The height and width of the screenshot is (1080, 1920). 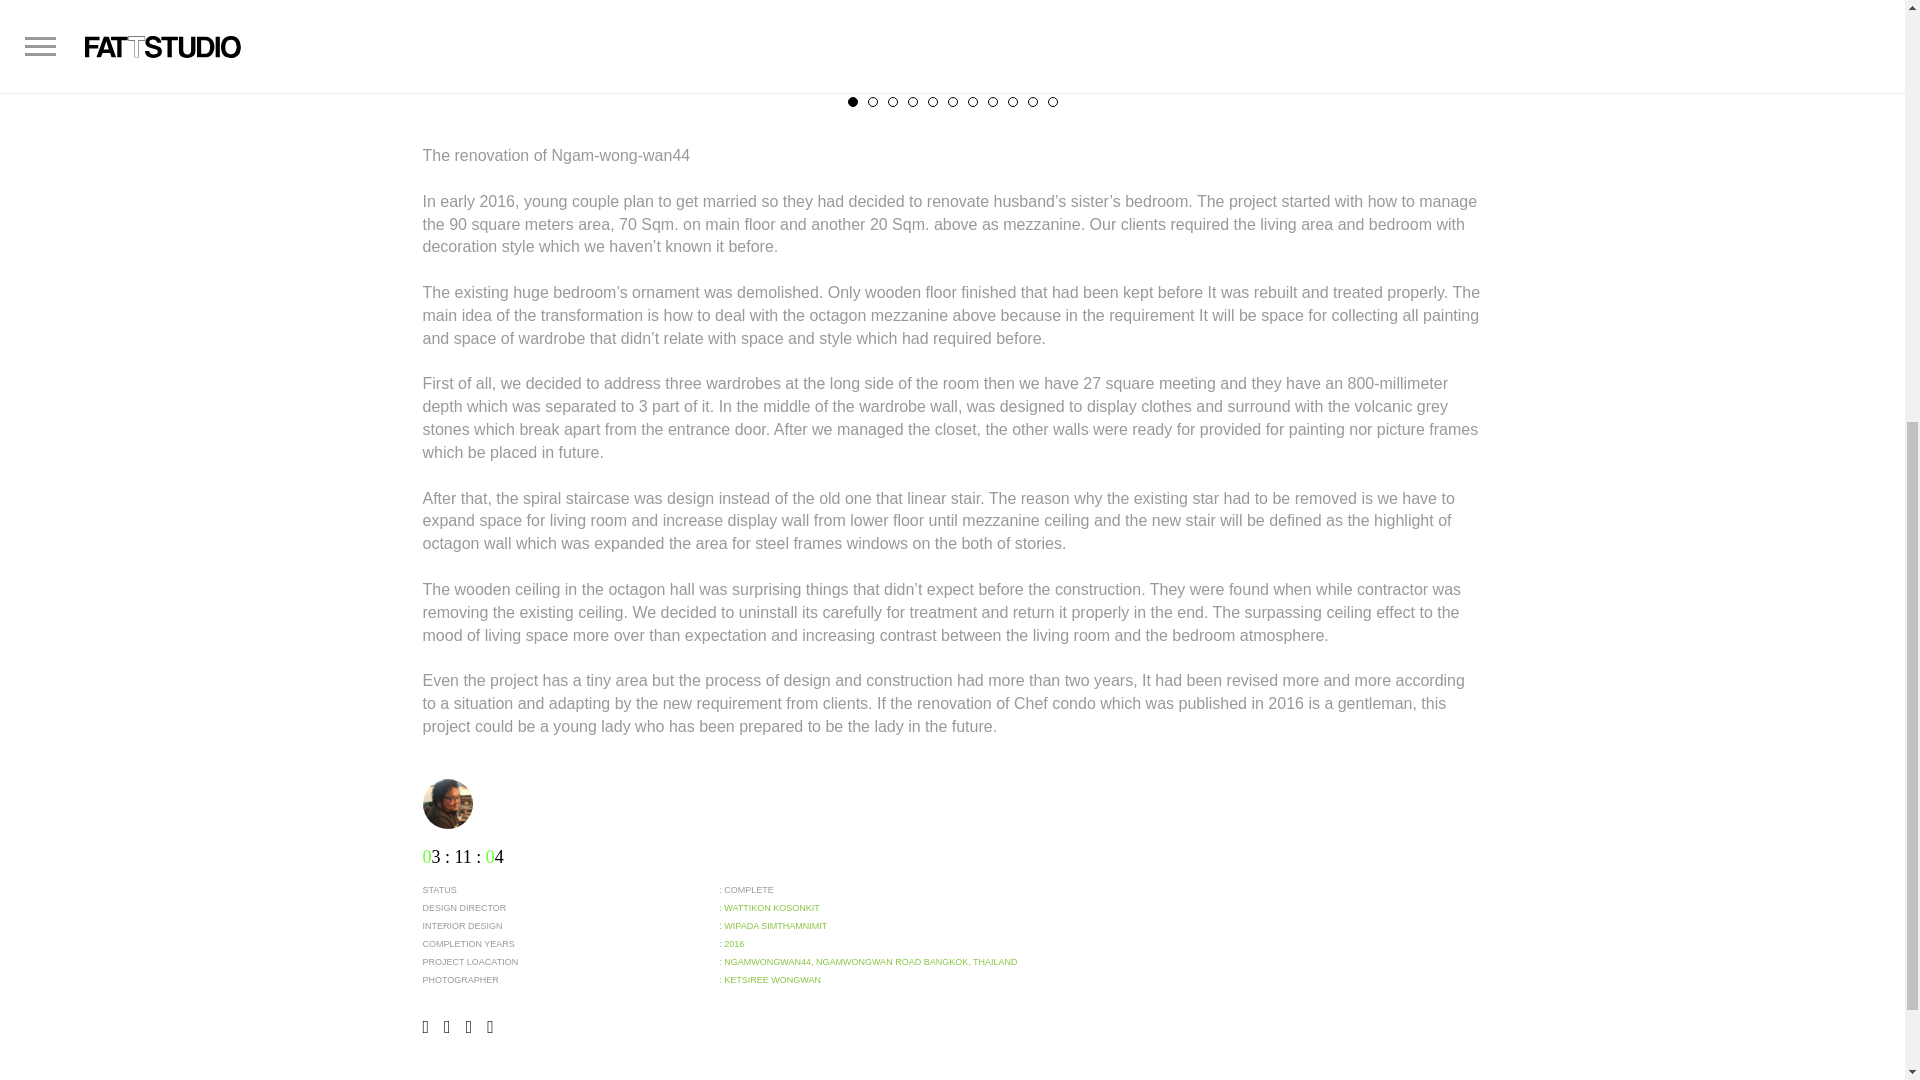 What do you see at coordinates (972, 102) in the screenshot?
I see `7` at bounding box center [972, 102].